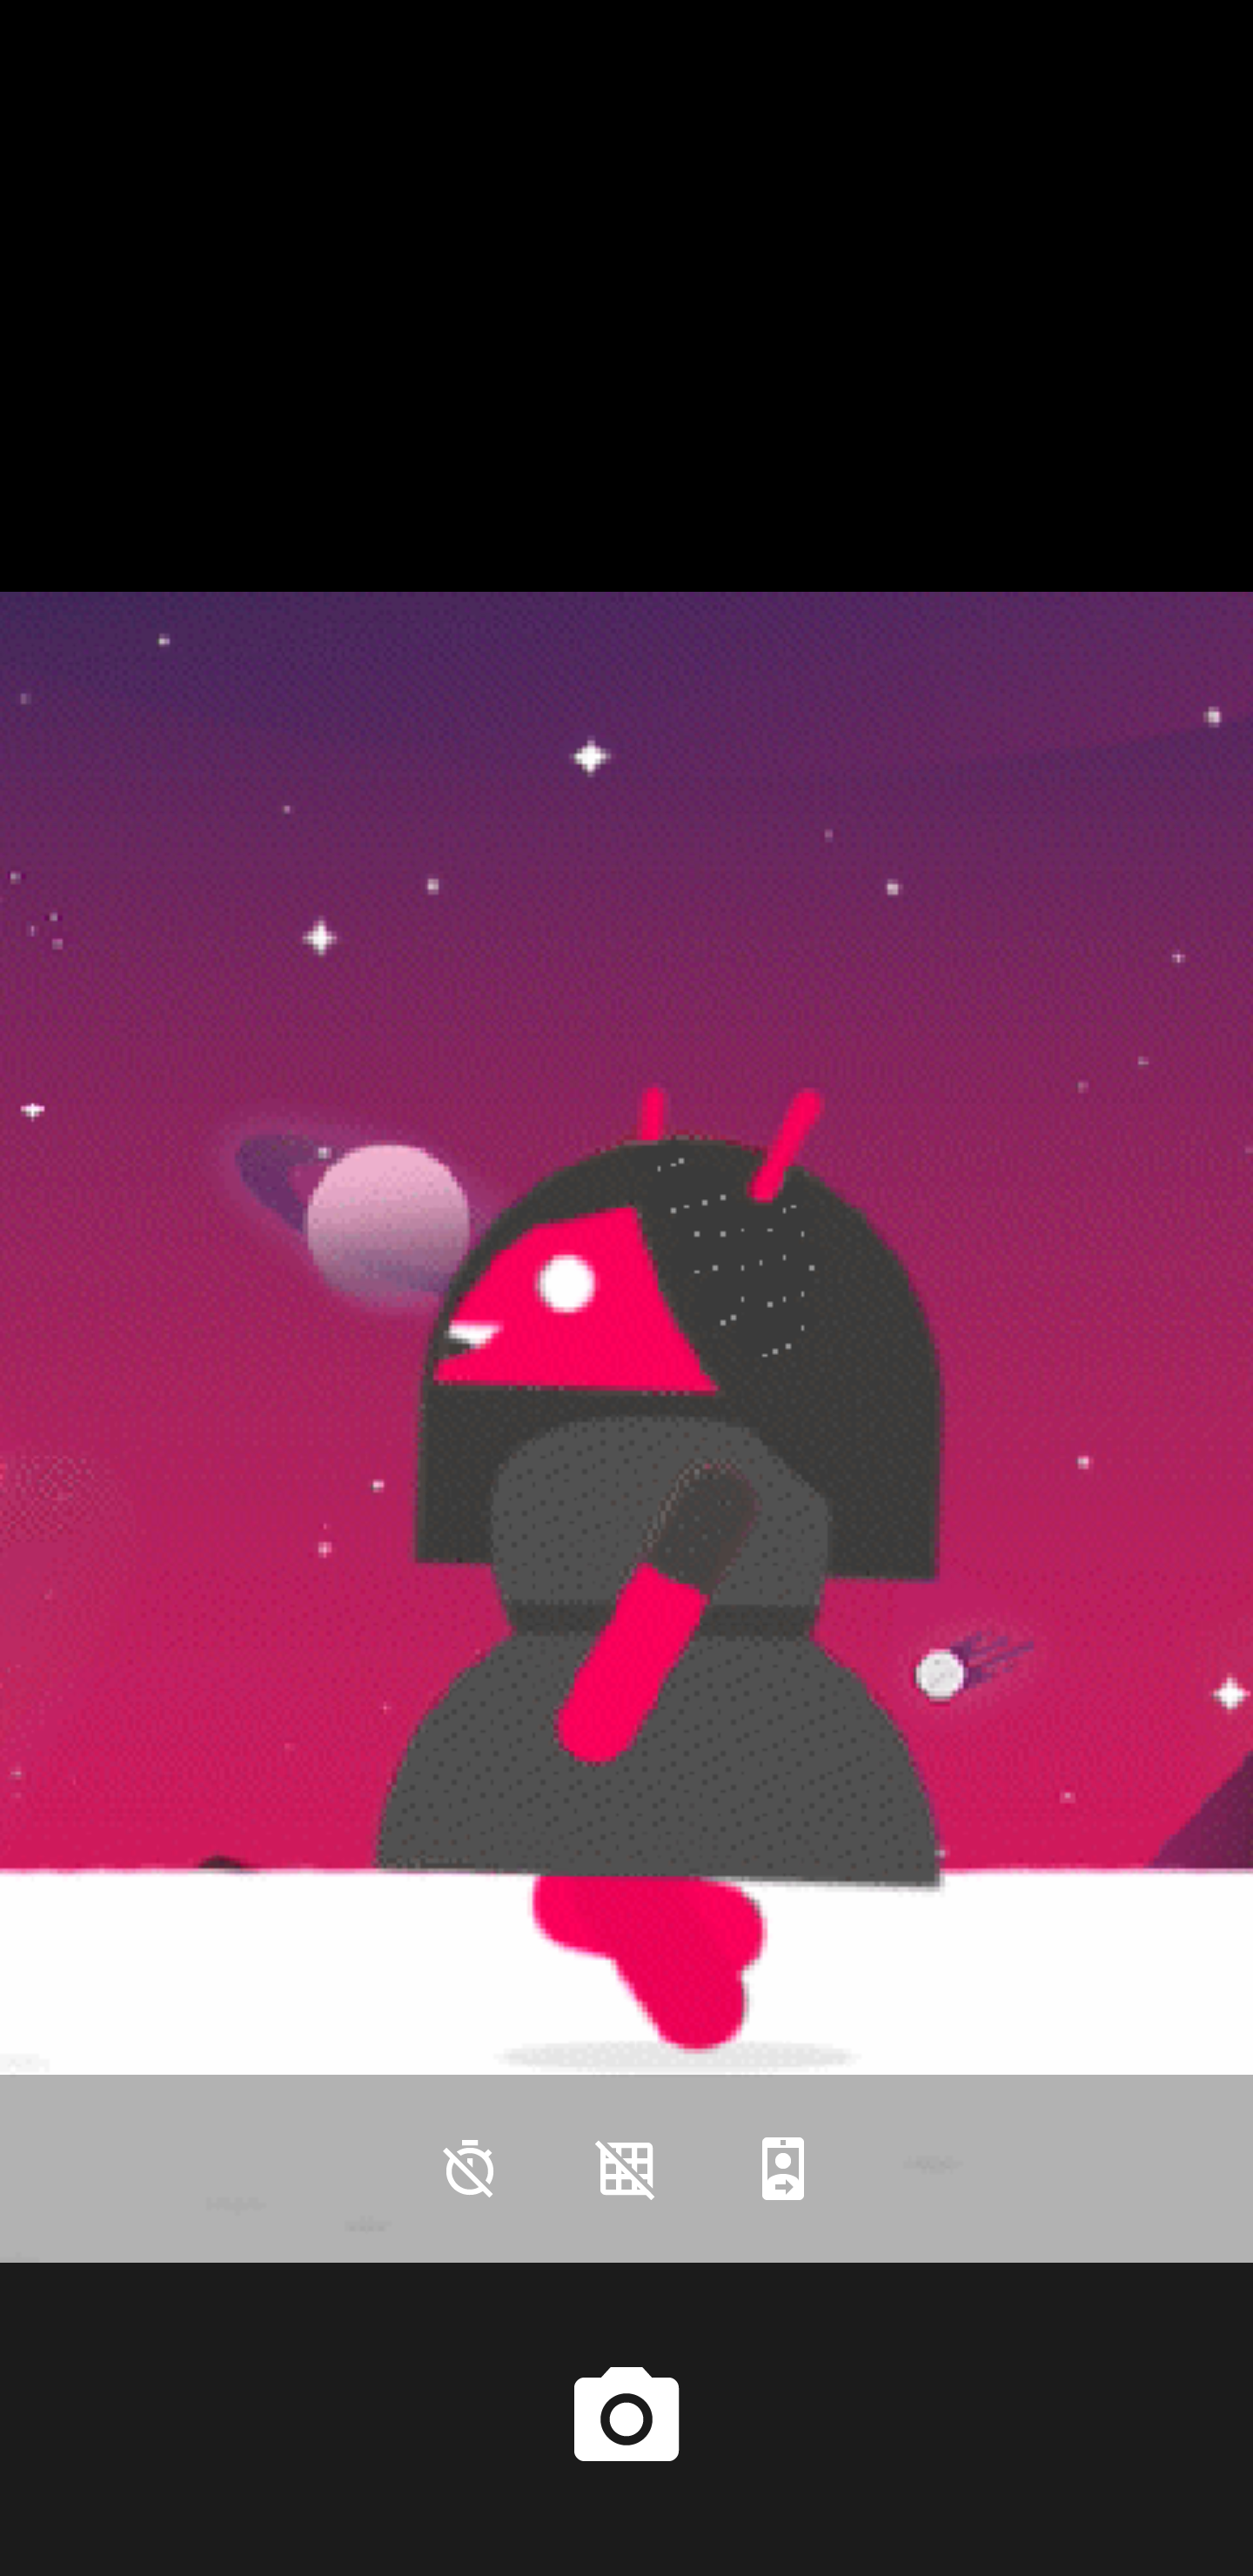 This screenshot has width=1253, height=2576. Describe the element at coordinates (626, 2169) in the screenshot. I see `Grid lines off` at that location.